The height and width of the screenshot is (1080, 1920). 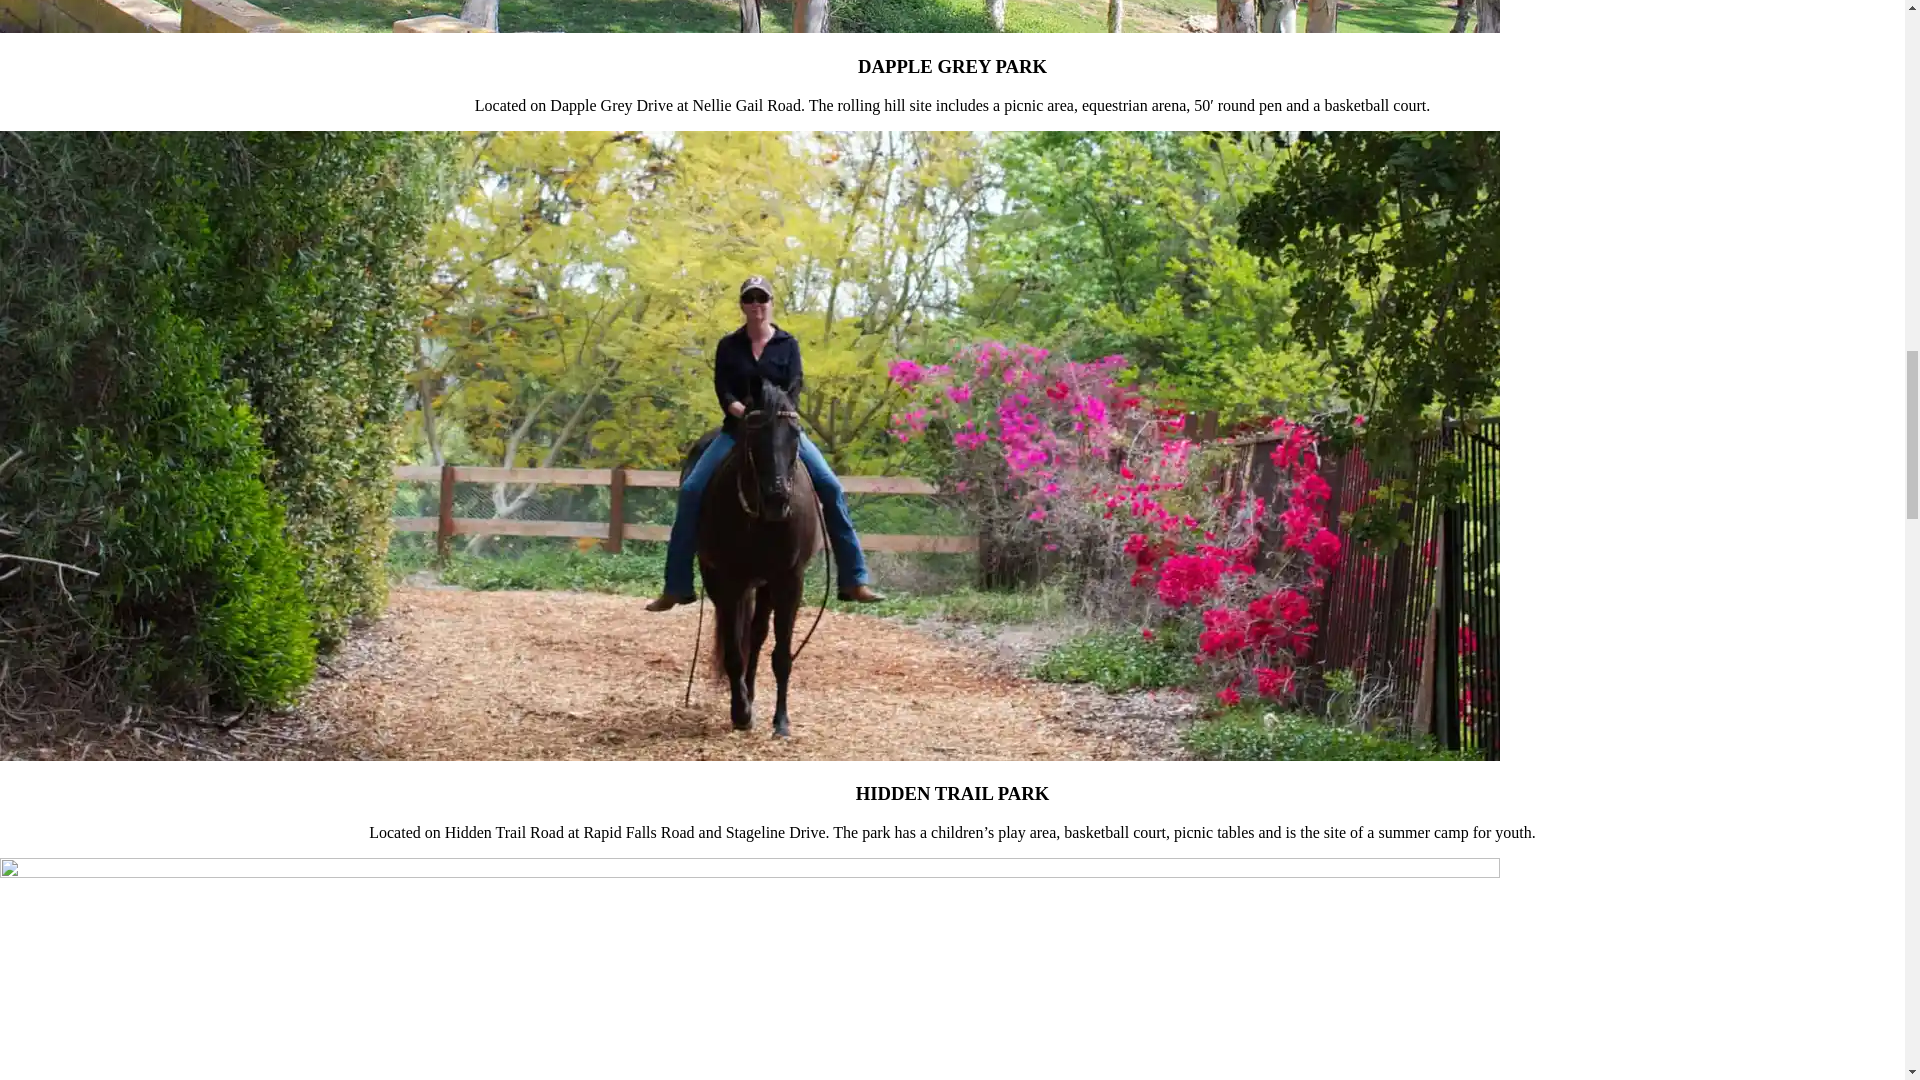 I want to click on Dapple Grey, so click(x=750, y=16).